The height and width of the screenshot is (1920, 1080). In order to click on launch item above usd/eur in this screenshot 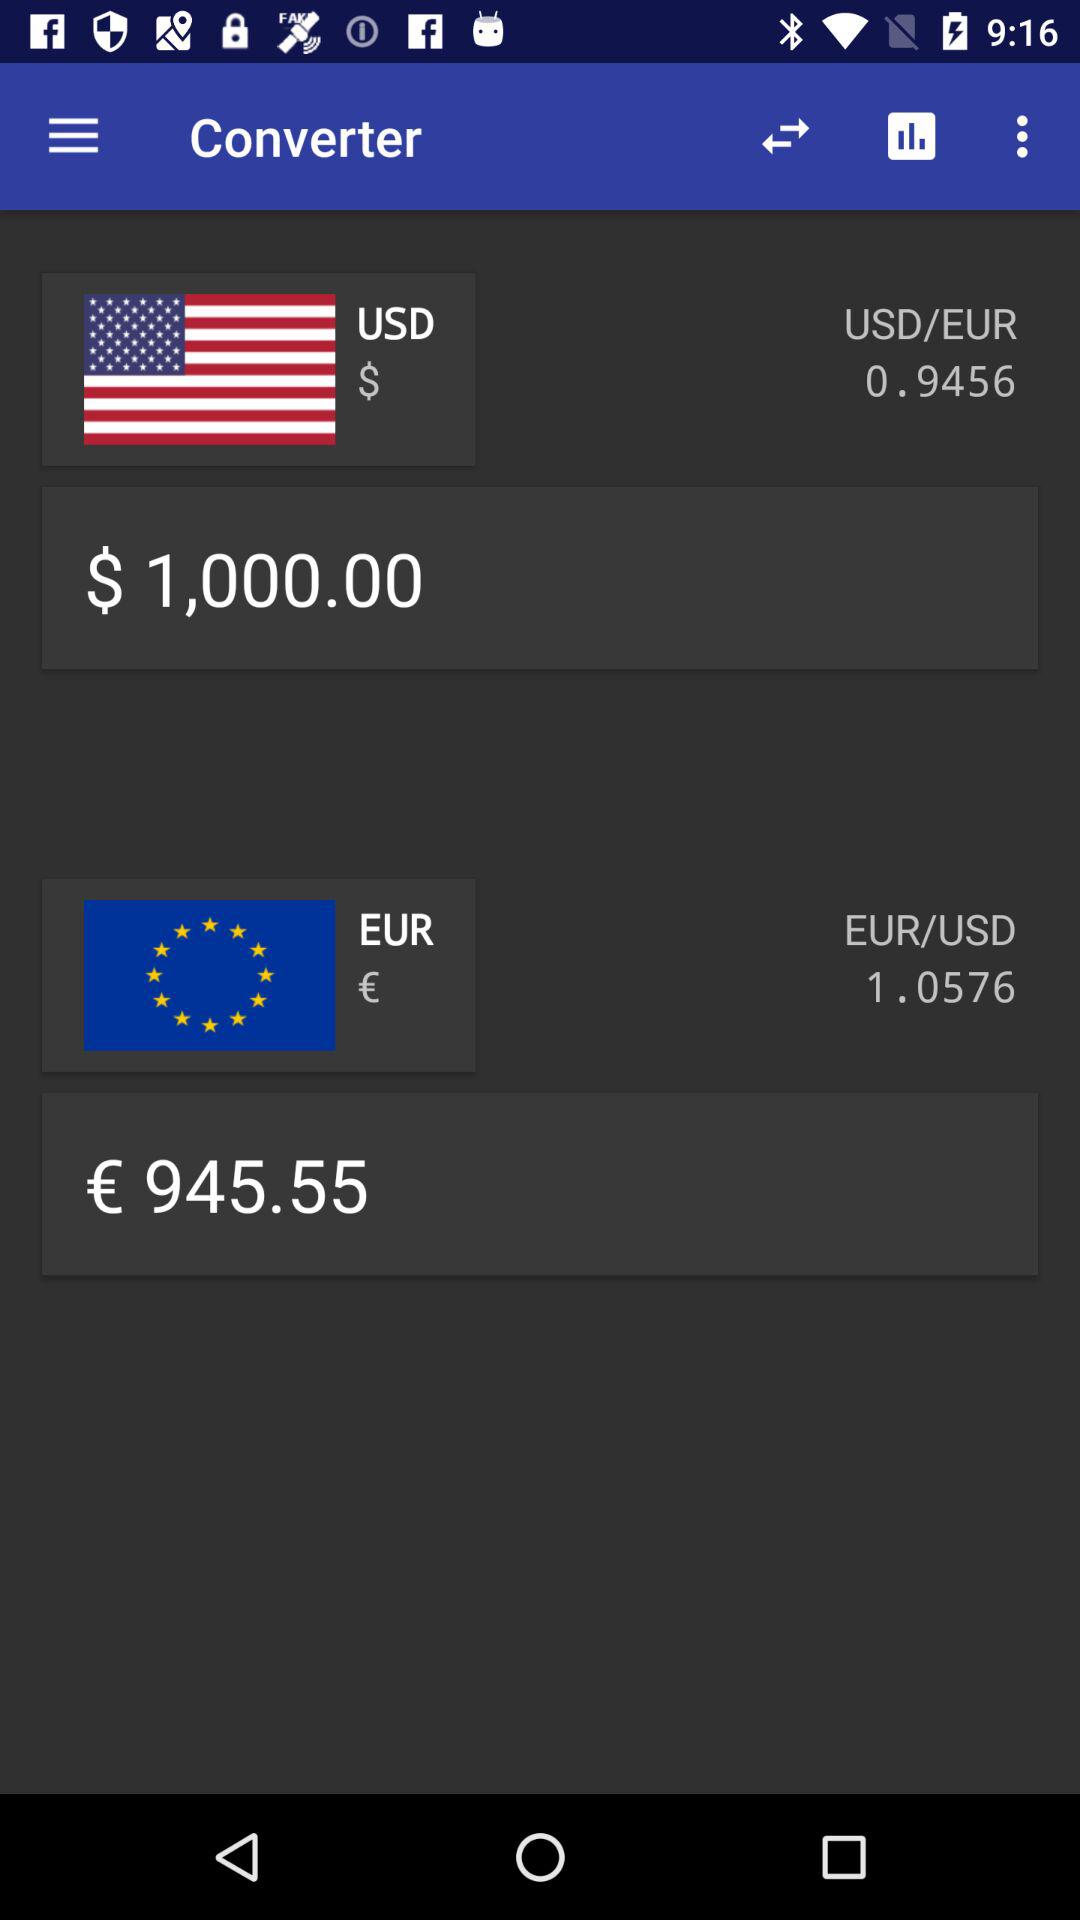, I will do `click(786, 136)`.